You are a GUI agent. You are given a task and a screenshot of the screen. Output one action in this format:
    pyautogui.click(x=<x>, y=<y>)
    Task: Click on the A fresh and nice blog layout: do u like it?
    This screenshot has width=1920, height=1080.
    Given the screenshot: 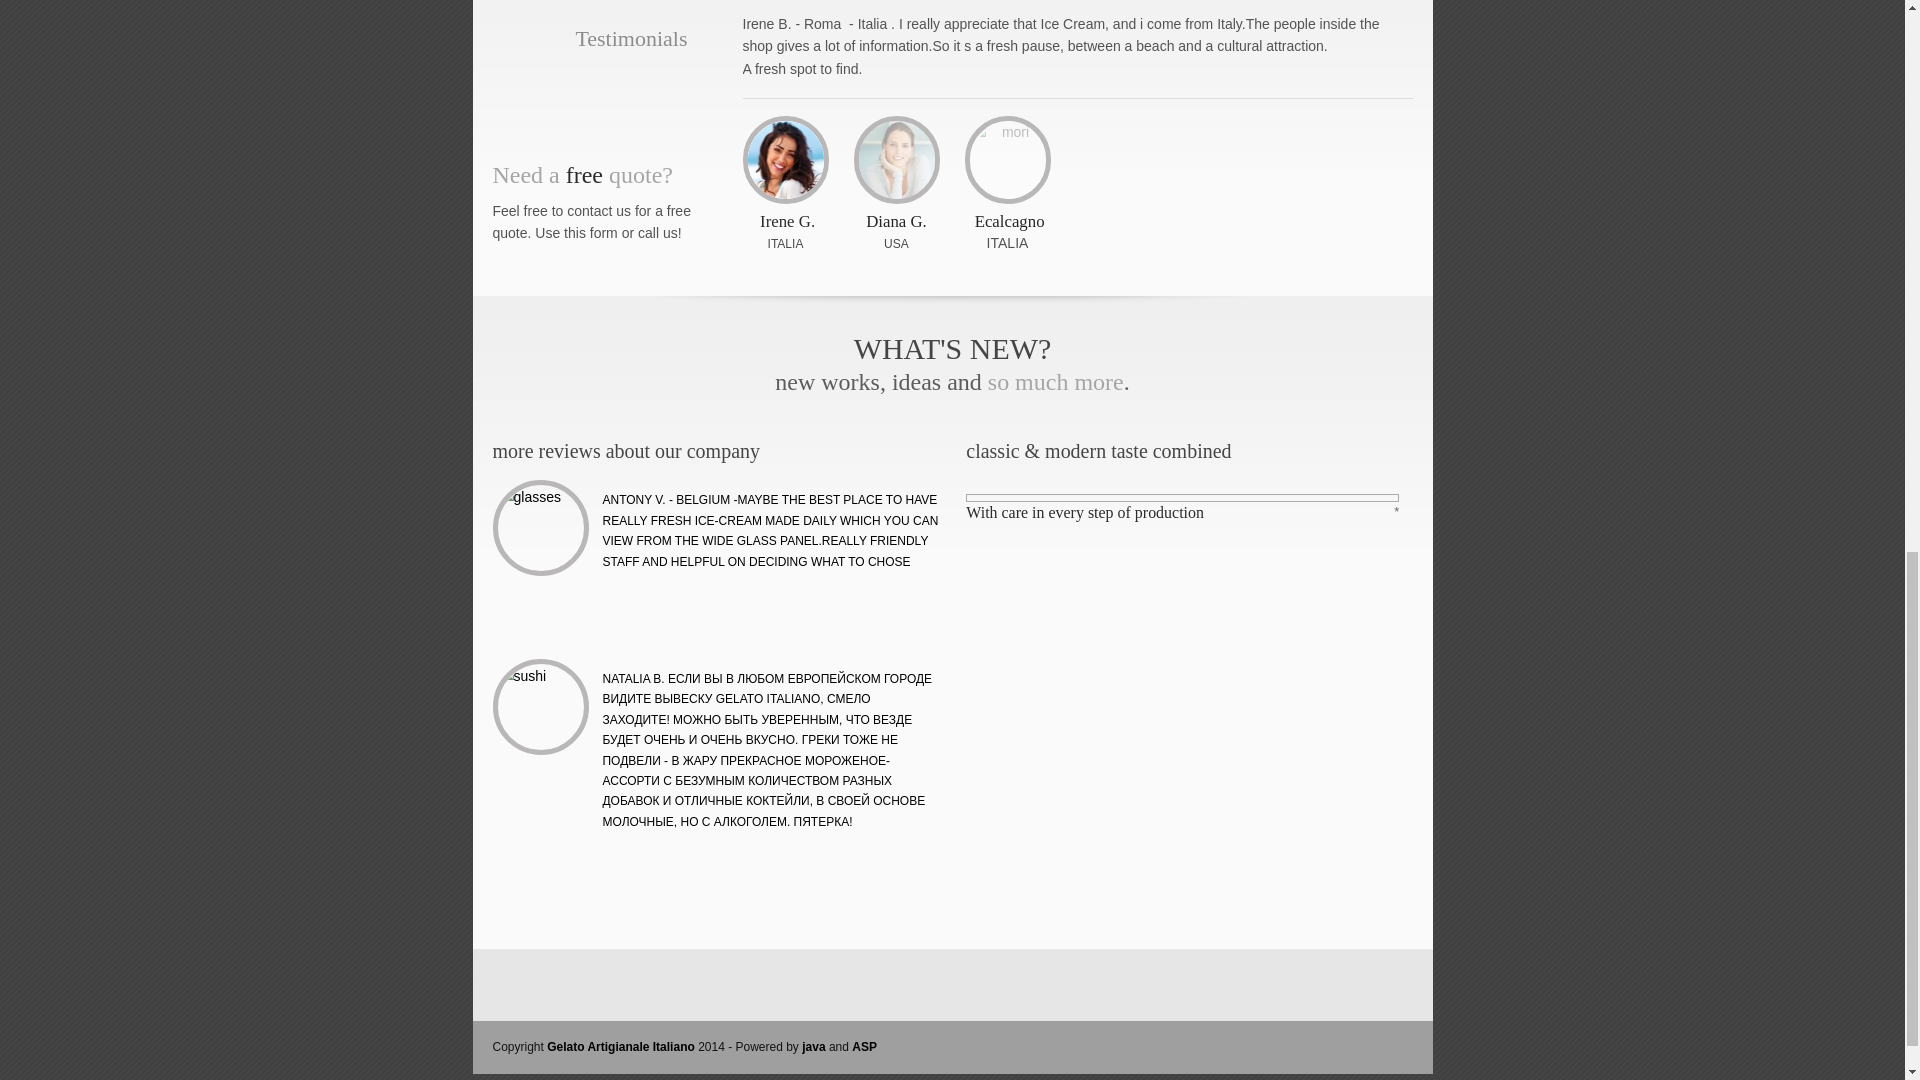 What is the action you would take?
    pyautogui.click(x=770, y=526)
    